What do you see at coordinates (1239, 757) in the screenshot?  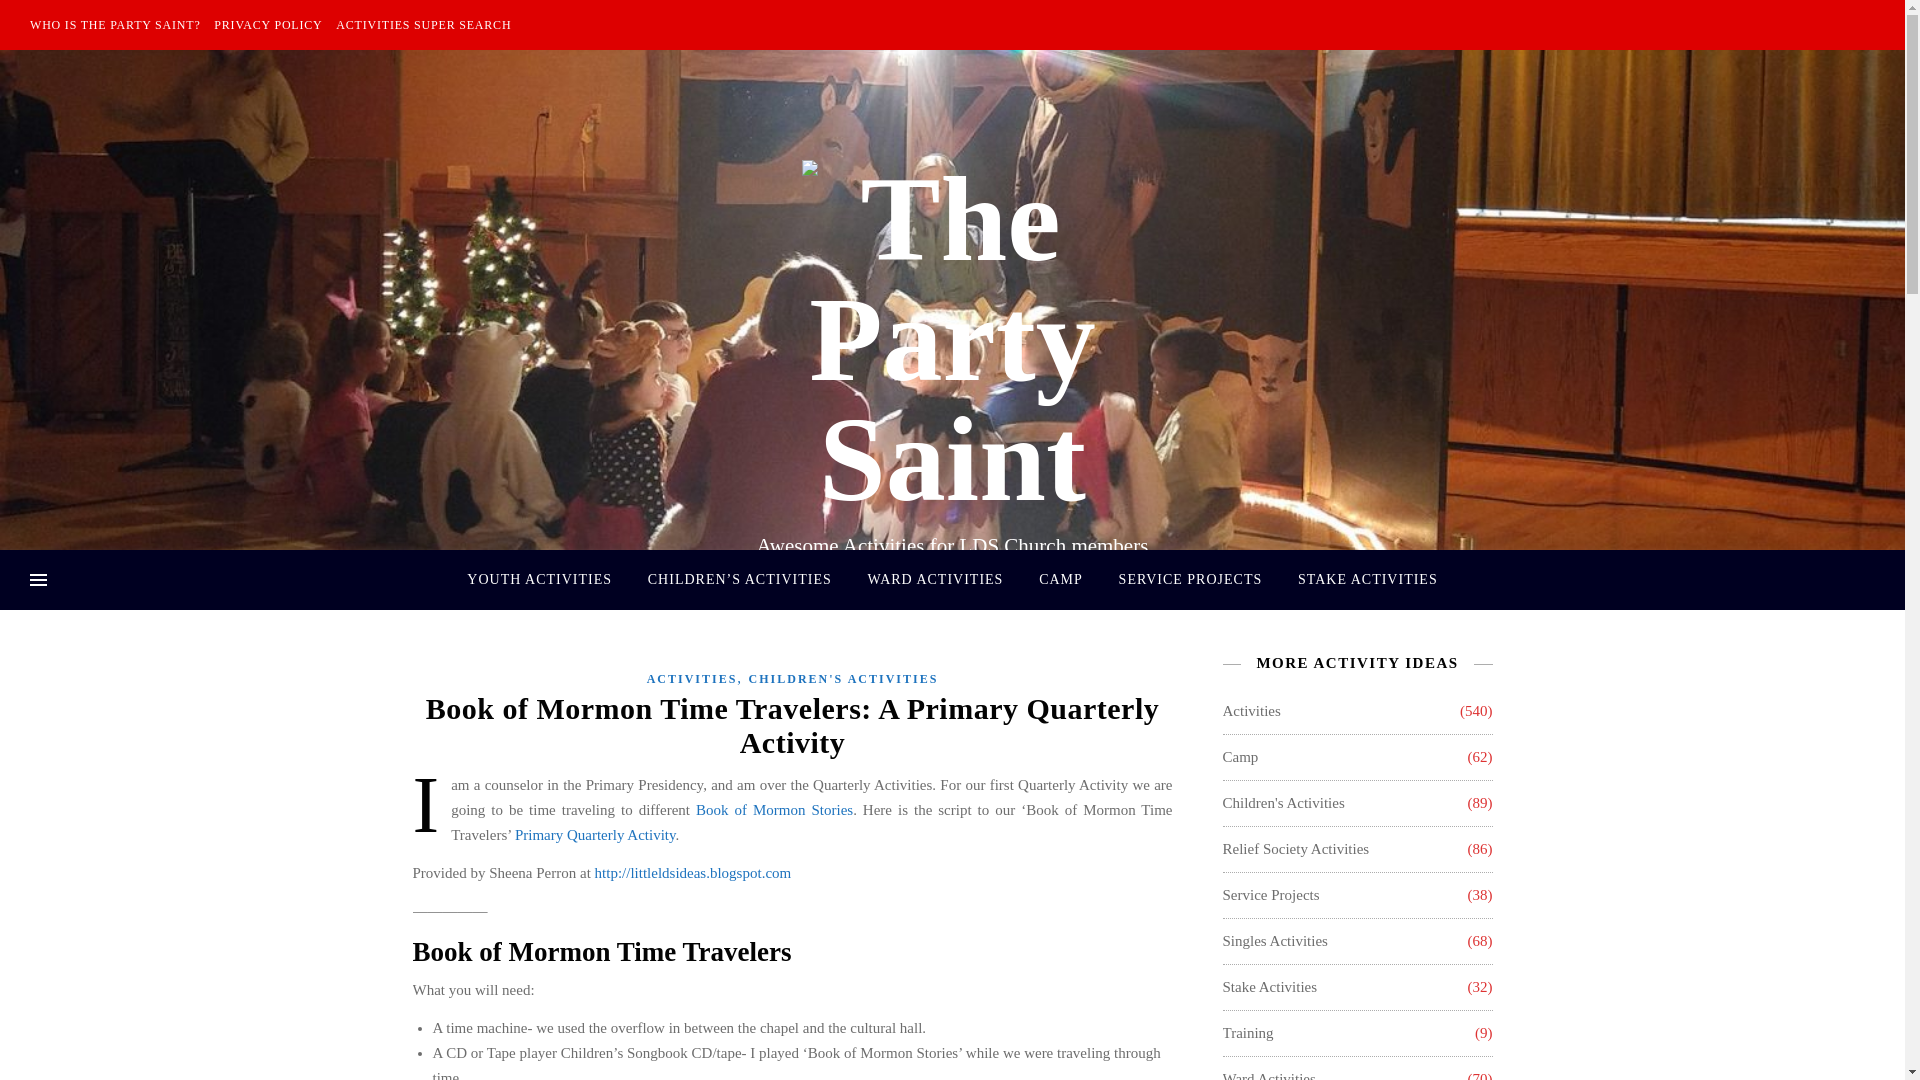 I see `Camp Related activities for boys and girls.` at bounding box center [1239, 757].